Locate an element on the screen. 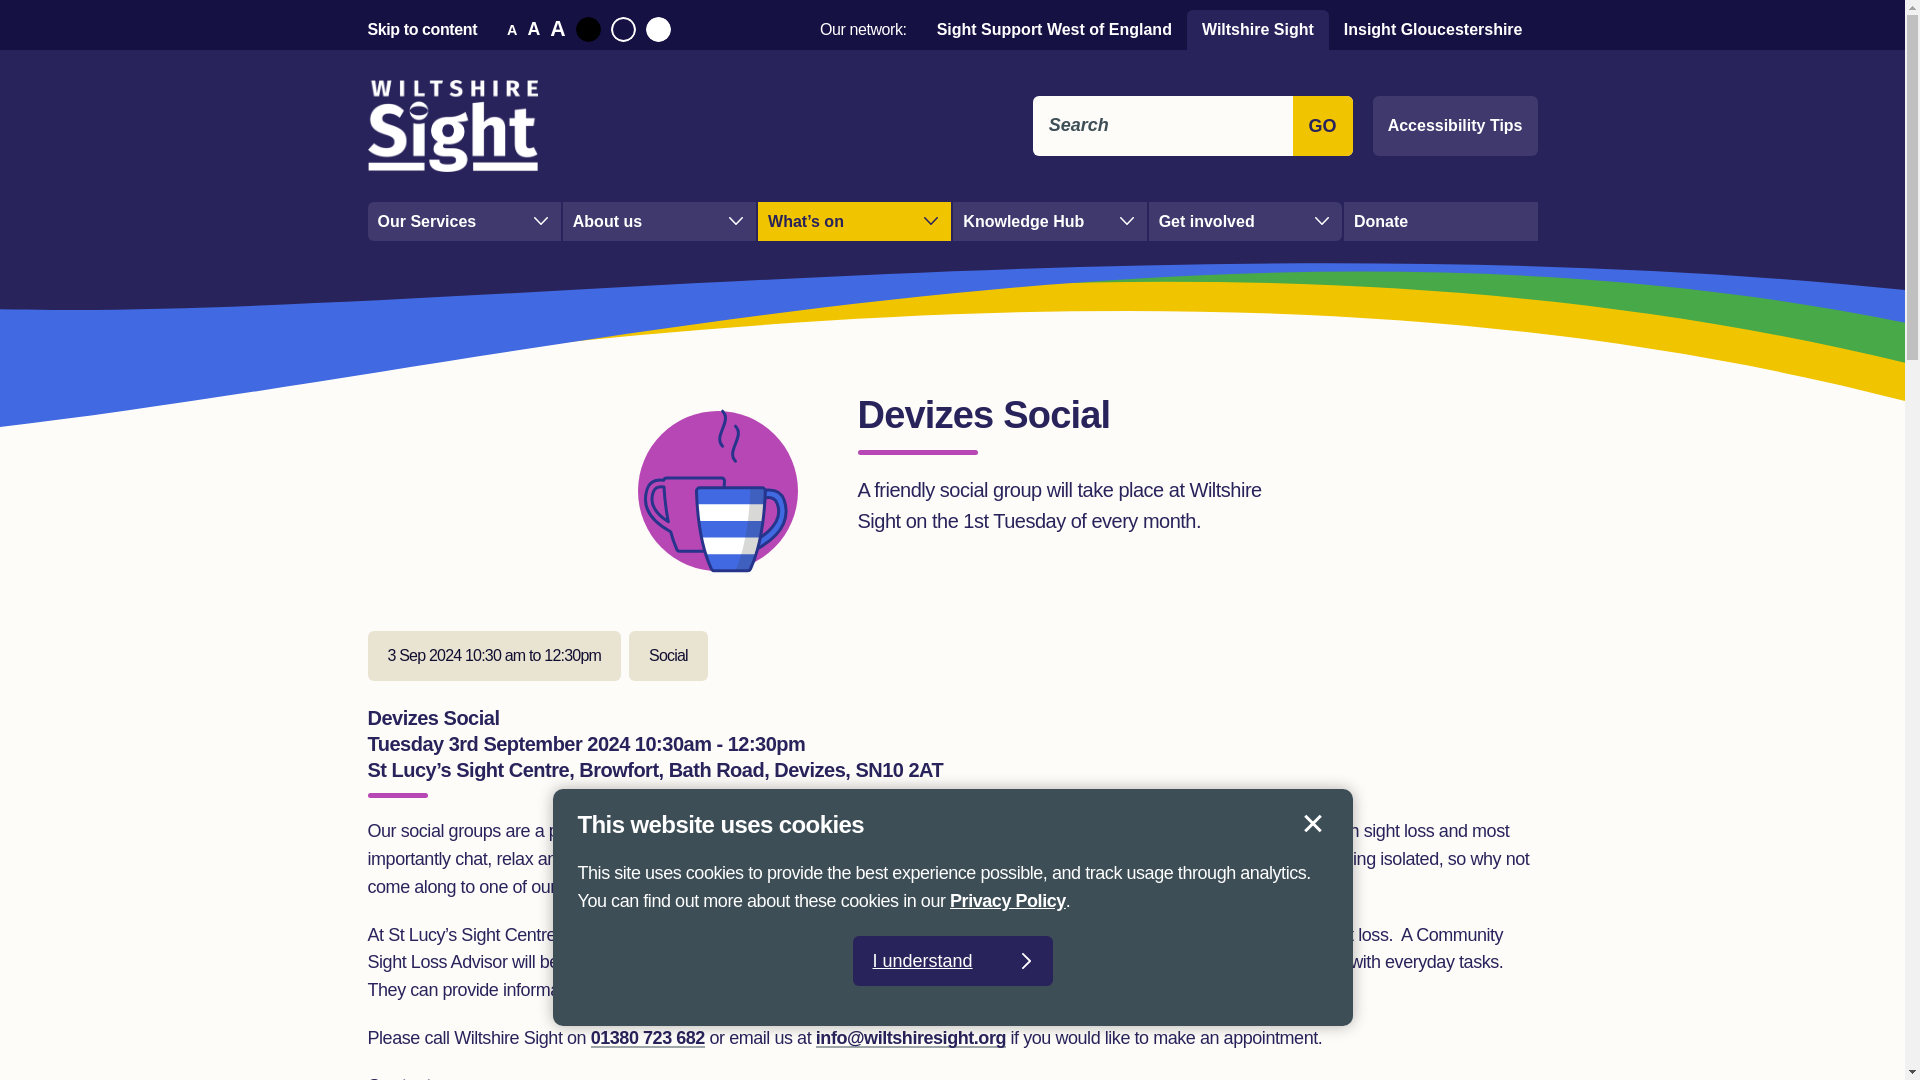  Insight Gloucestershire is located at coordinates (1432, 29).